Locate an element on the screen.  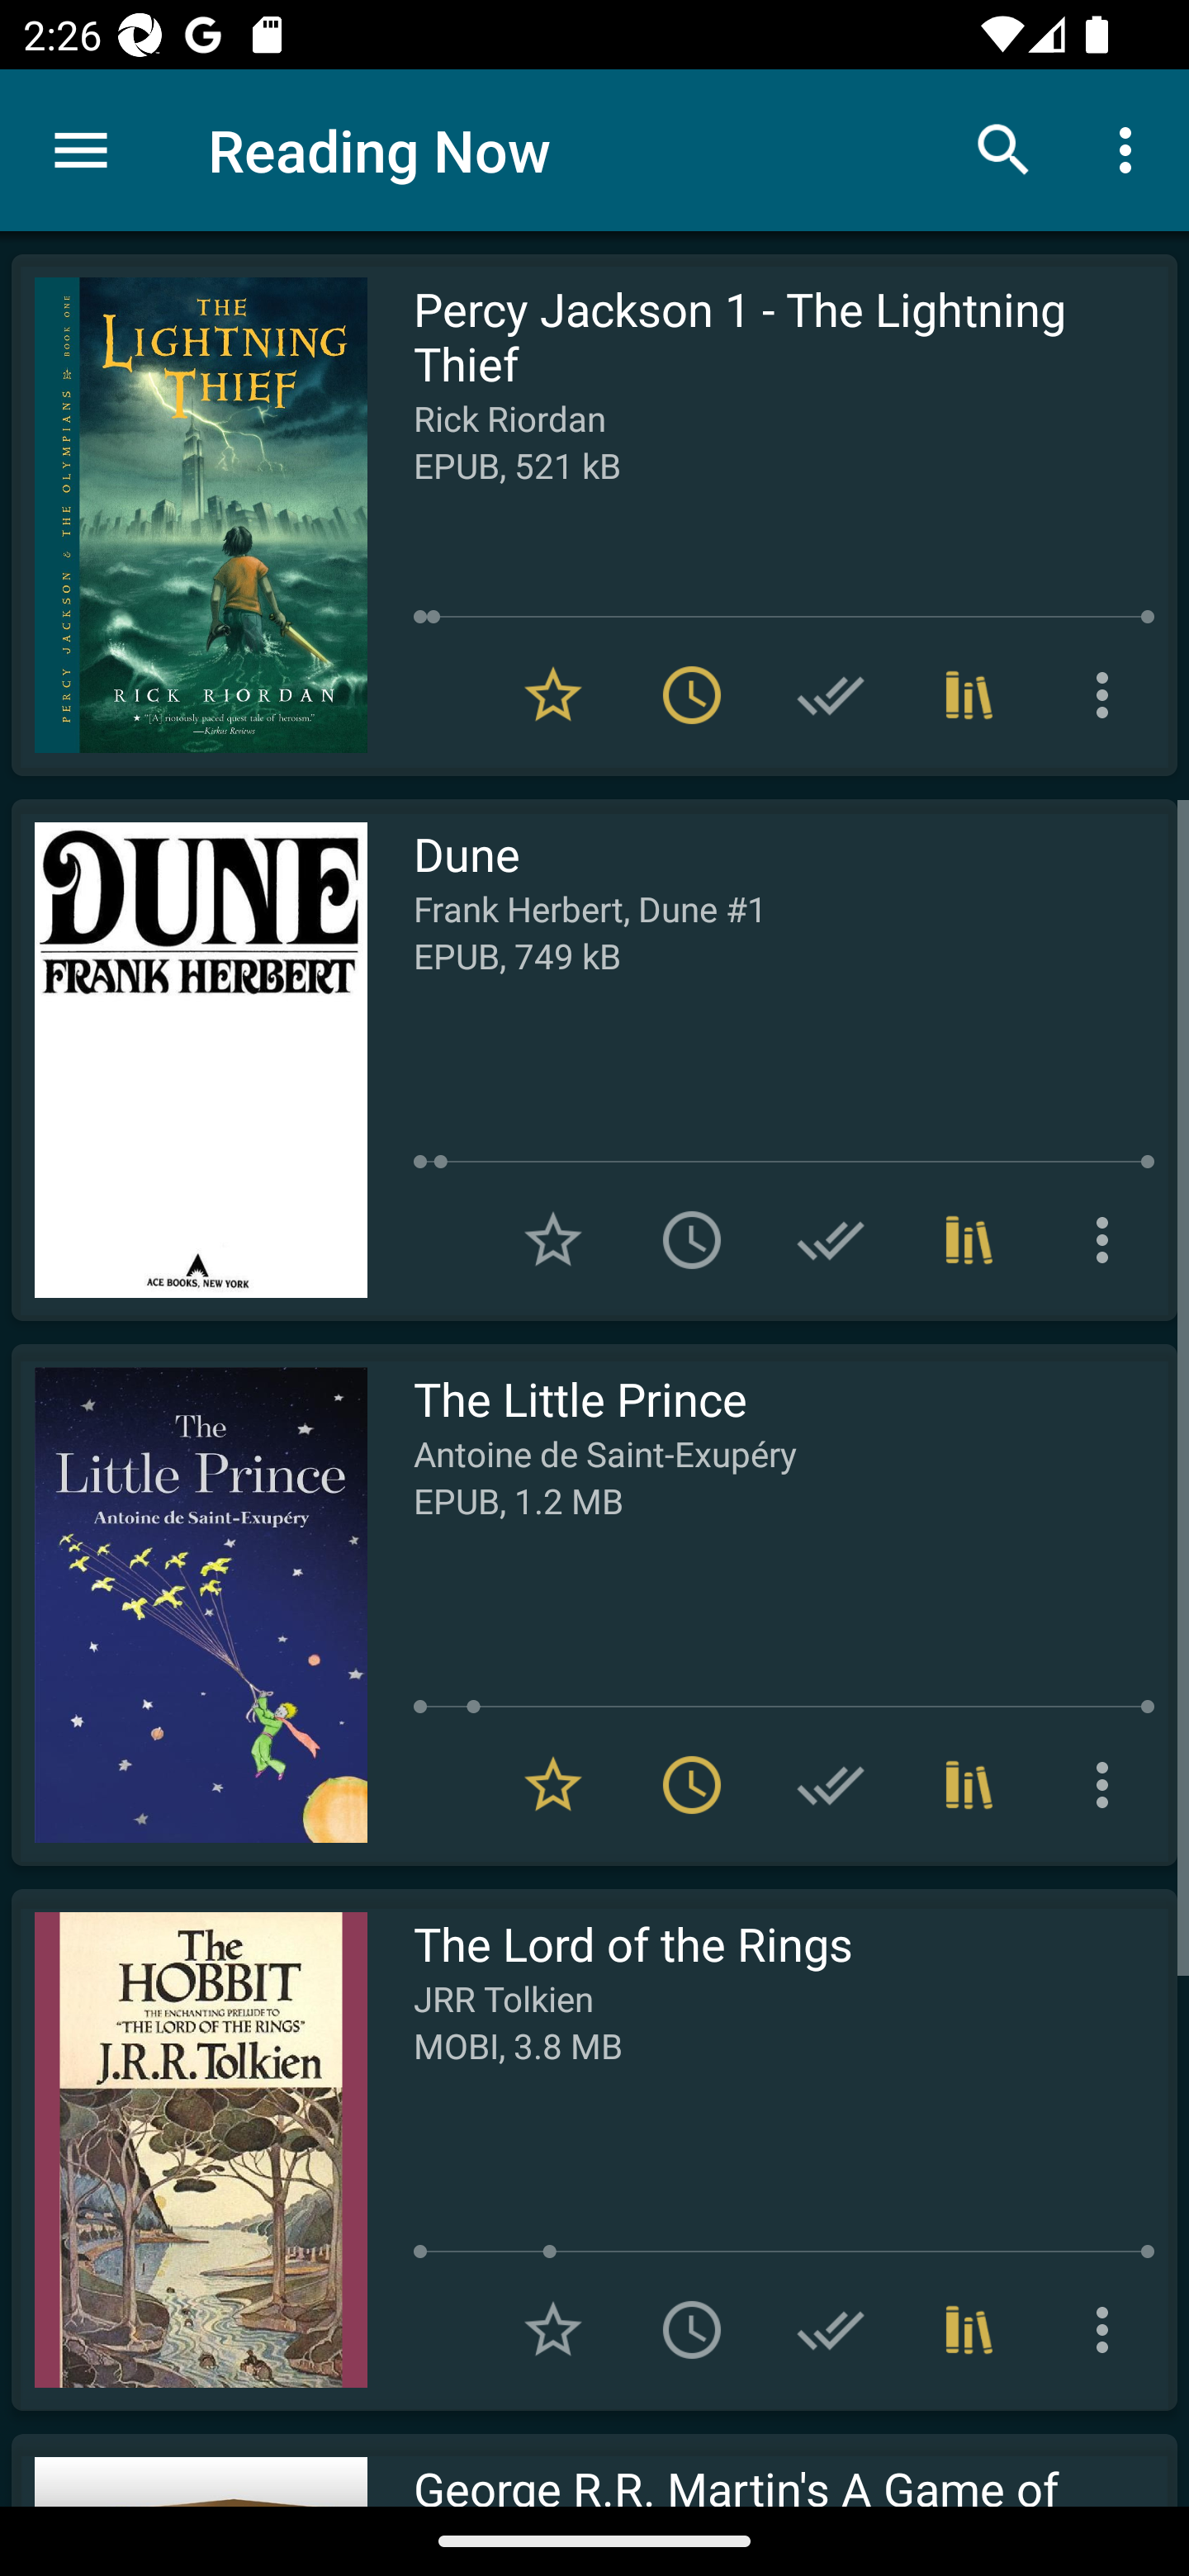
Read The Lord of the Rings is located at coordinates (189, 2149).